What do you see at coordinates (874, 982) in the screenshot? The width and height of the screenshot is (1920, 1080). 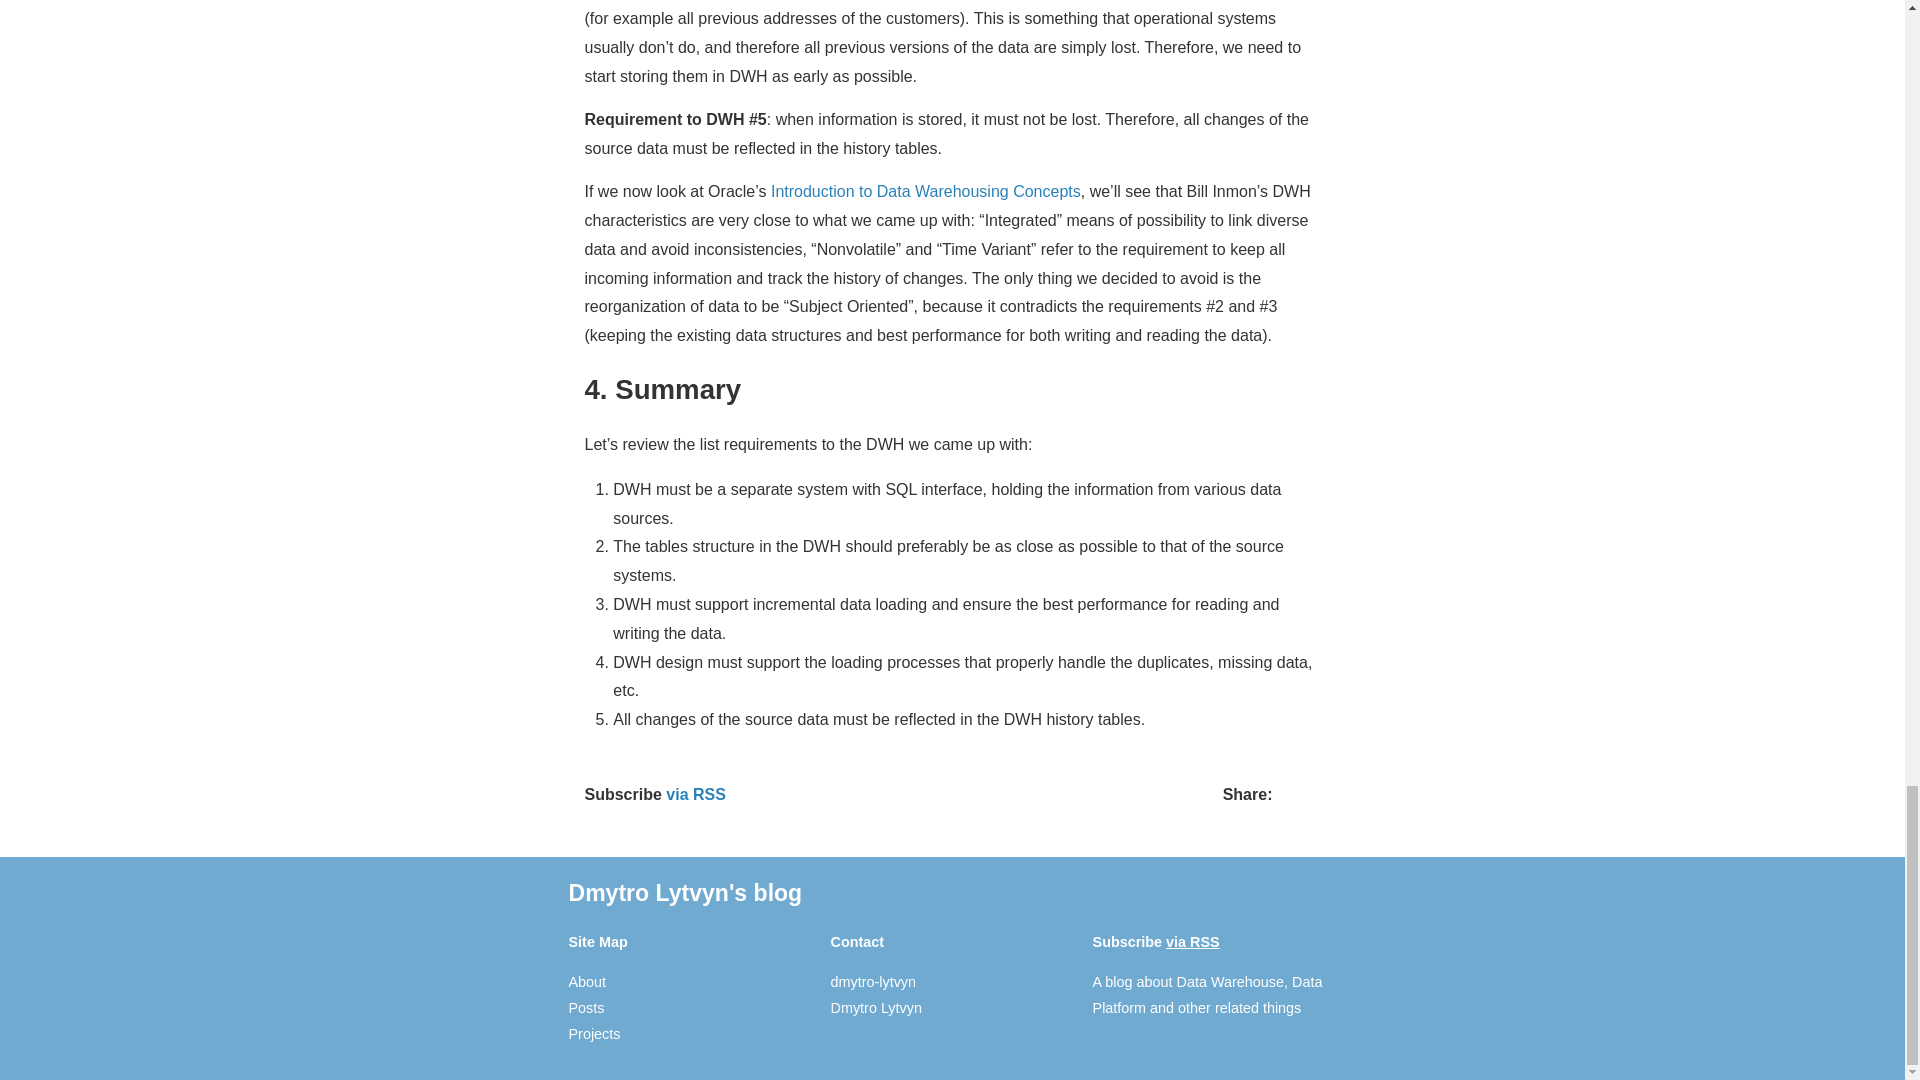 I see `Fork me on GitHub` at bounding box center [874, 982].